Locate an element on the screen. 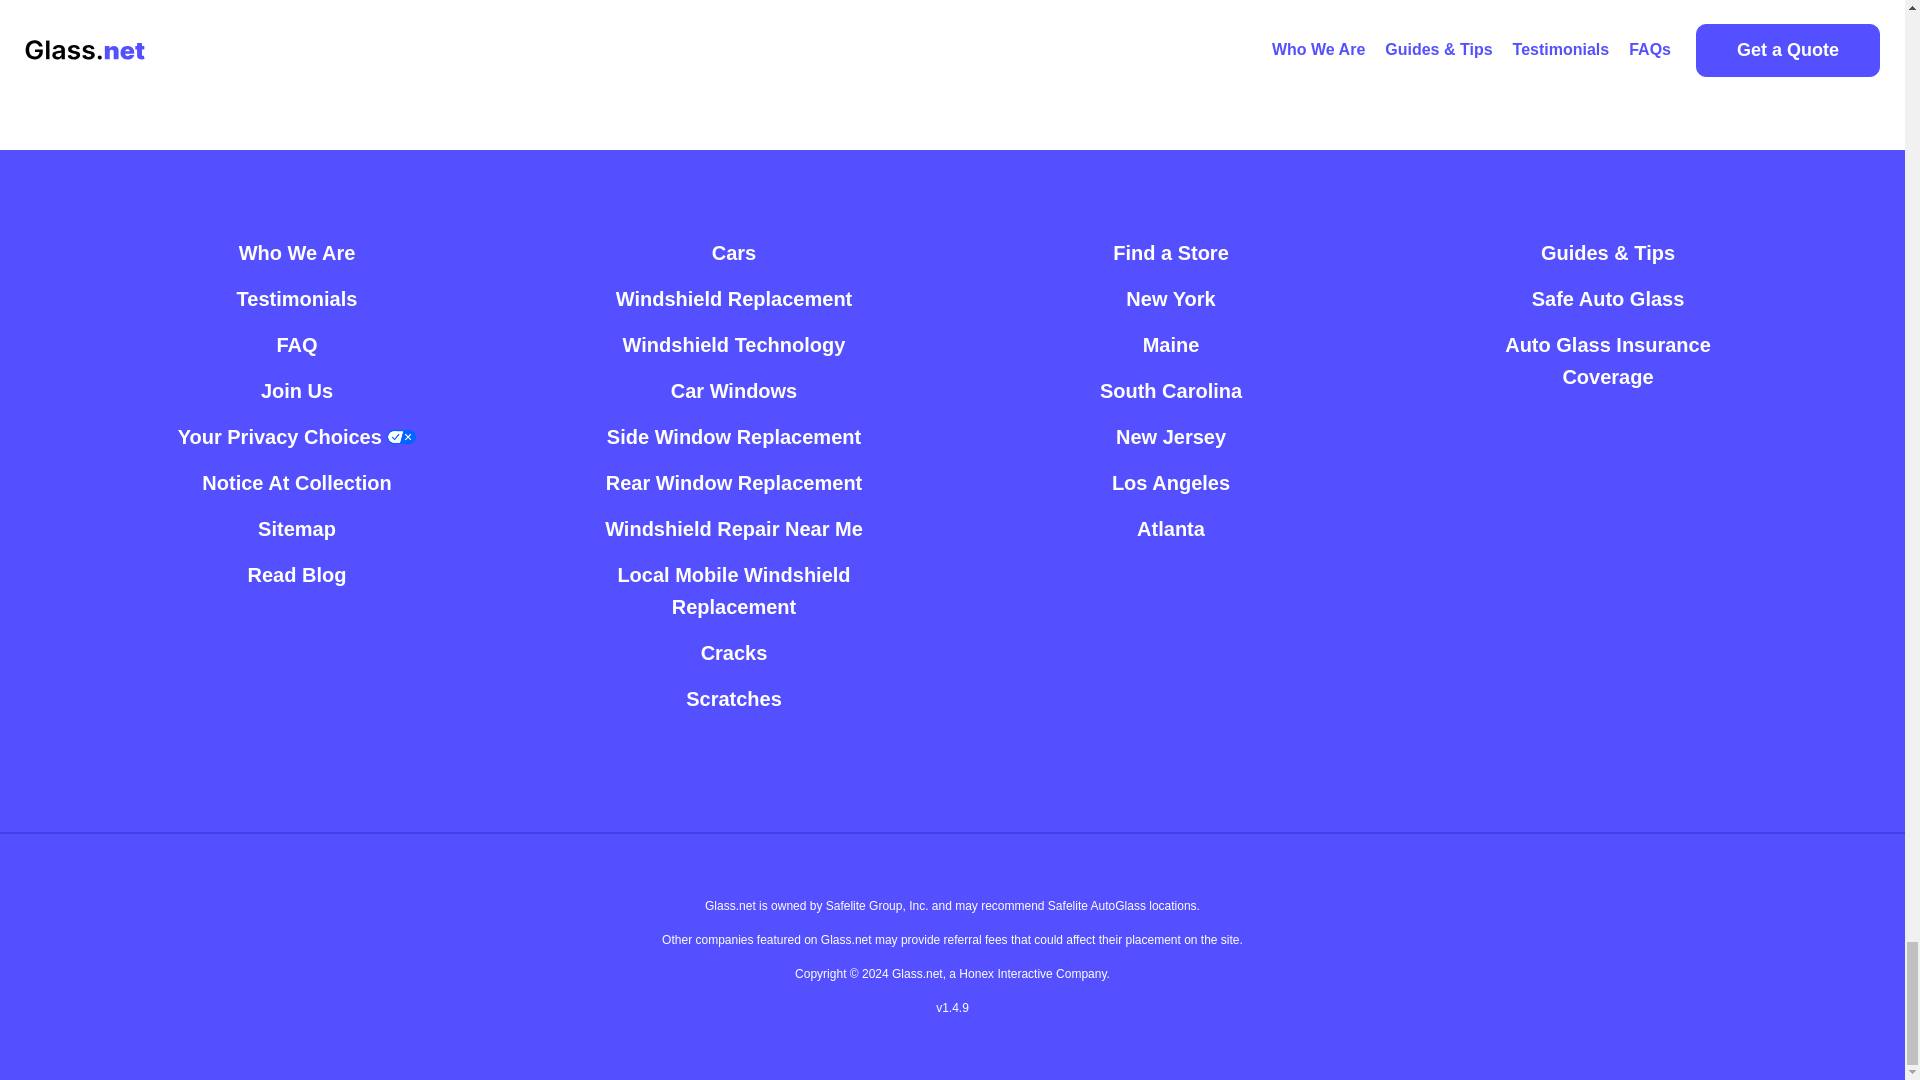 This screenshot has width=1920, height=1080. Notice At Collection  is located at coordinates (296, 483).